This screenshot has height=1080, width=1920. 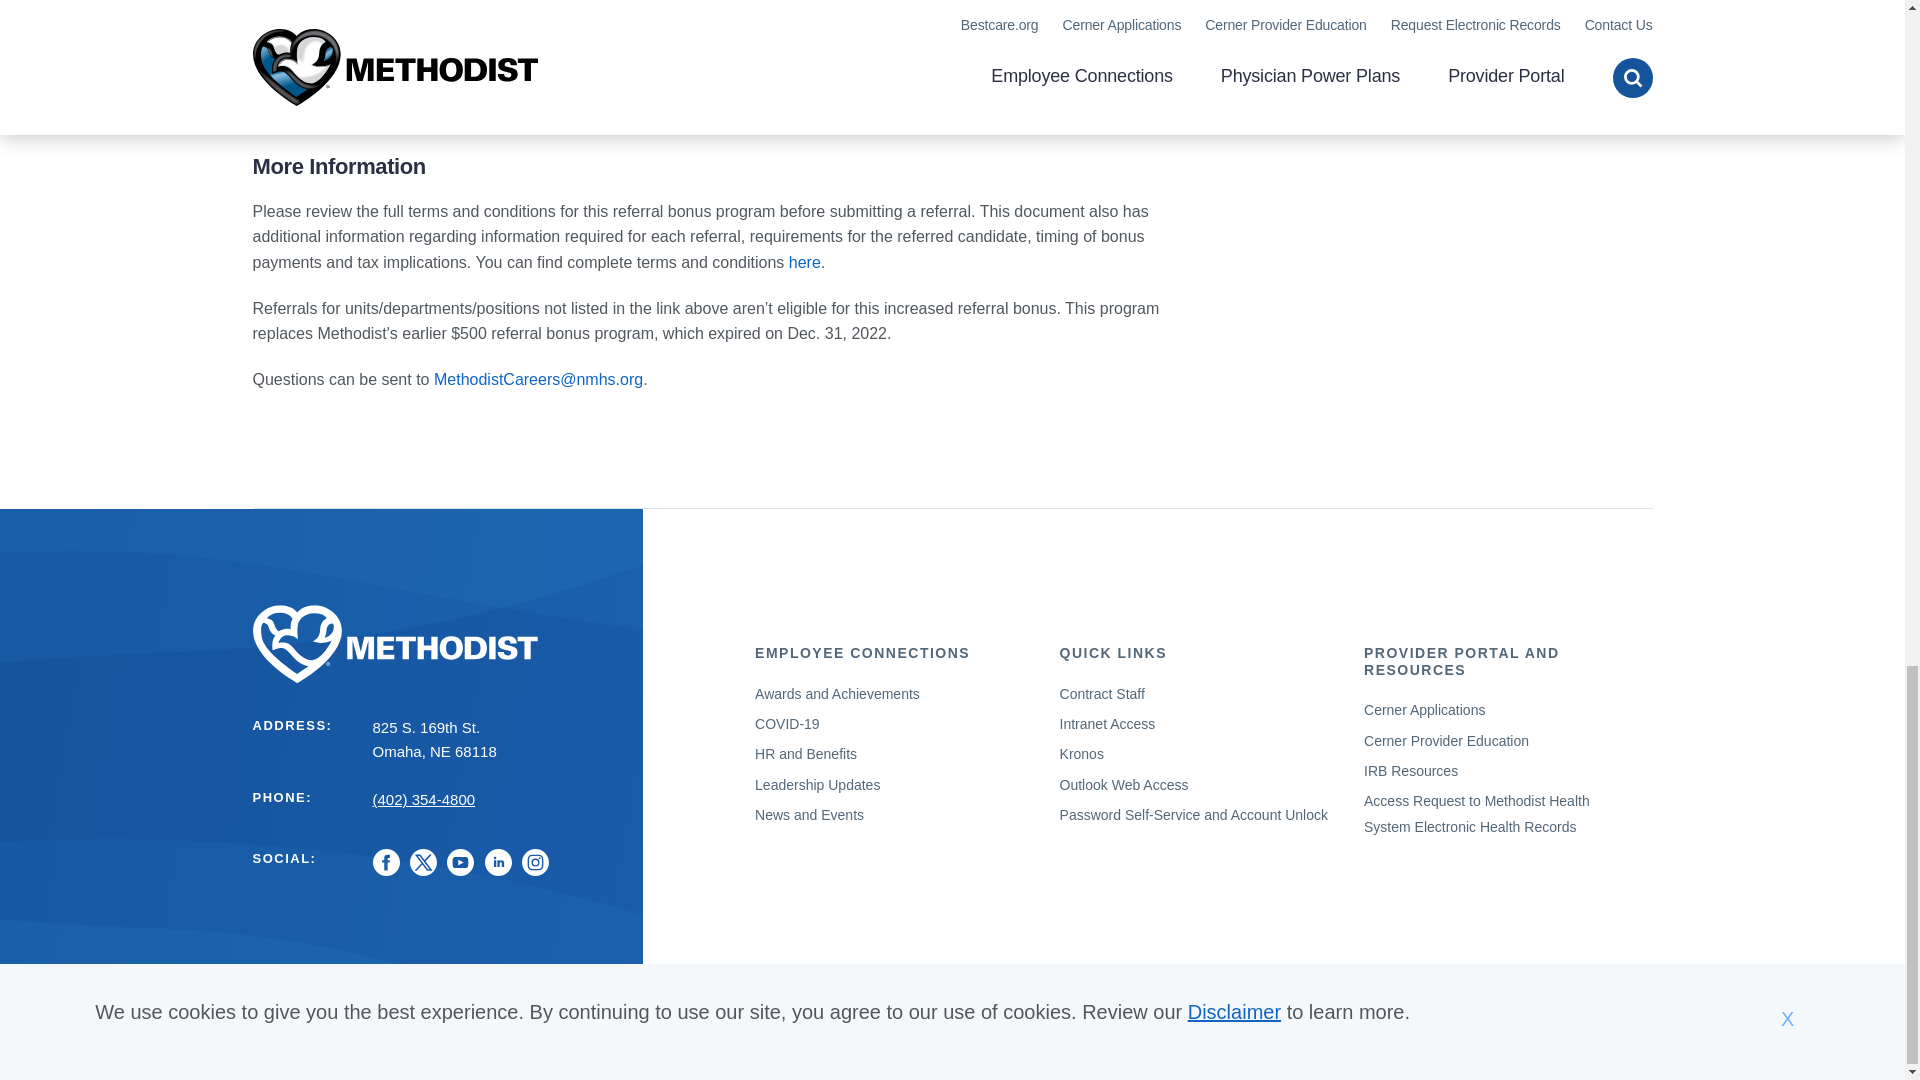 What do you see at coordinates (862, 652) in the screenshot?
I see `EMPLOYEE CONNECTIONS` at bounding box center [862, 652].